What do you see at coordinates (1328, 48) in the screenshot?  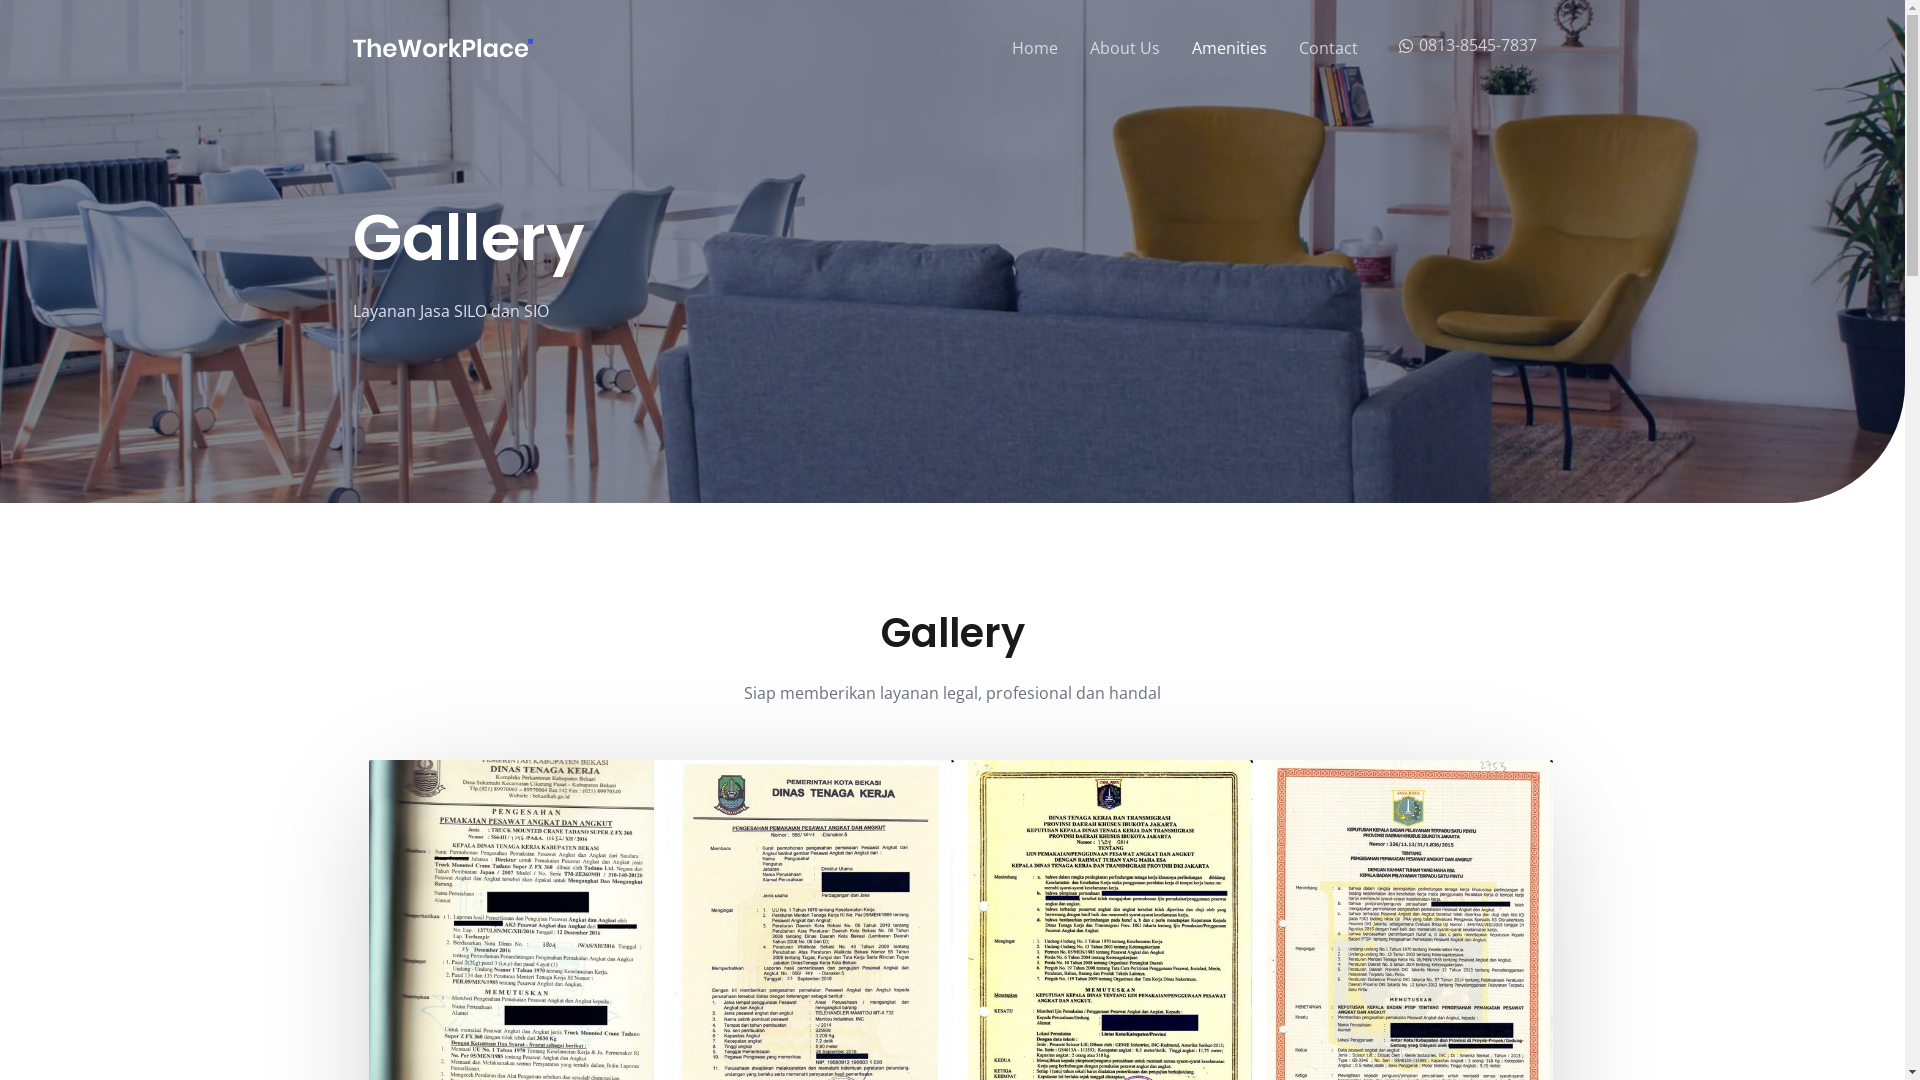 I see `Contact` at bounding box center [1328, 48].